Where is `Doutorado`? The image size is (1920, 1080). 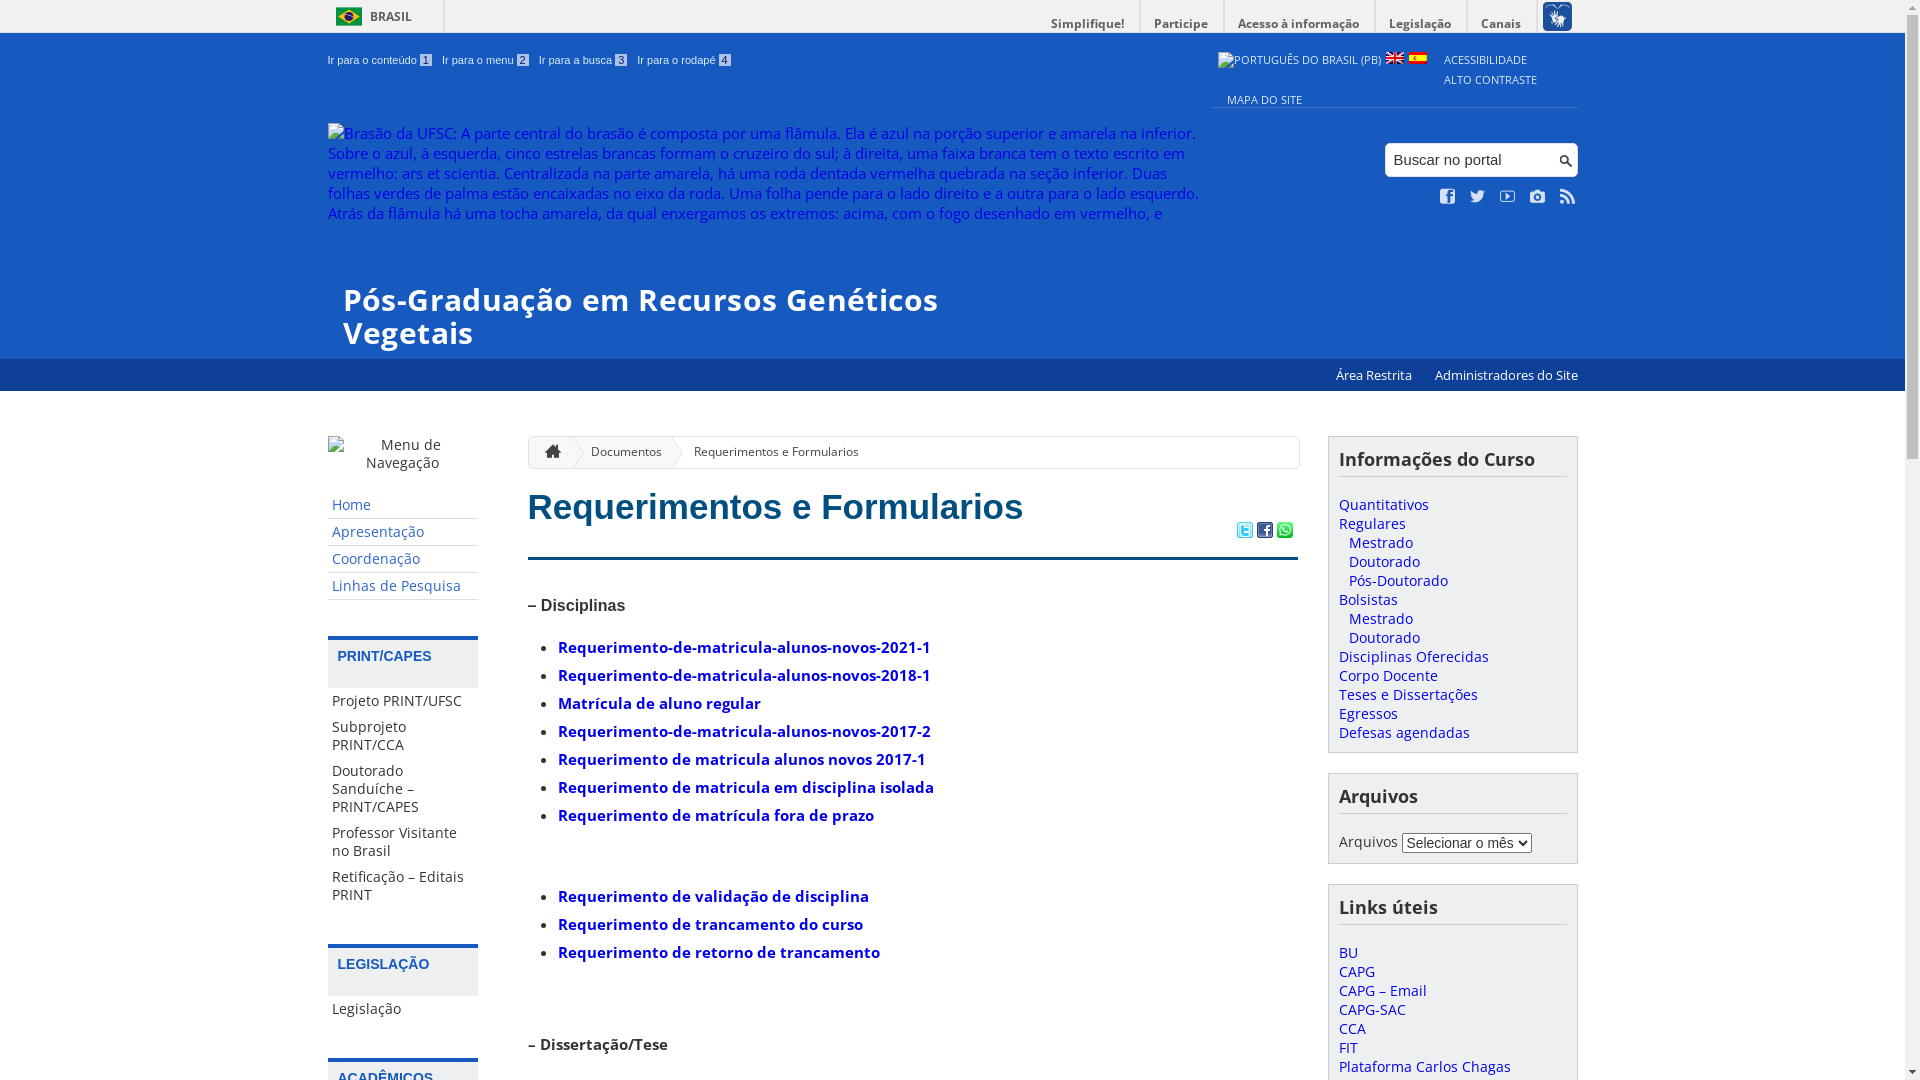
Doutorado is located at coordinates (1384, 562).